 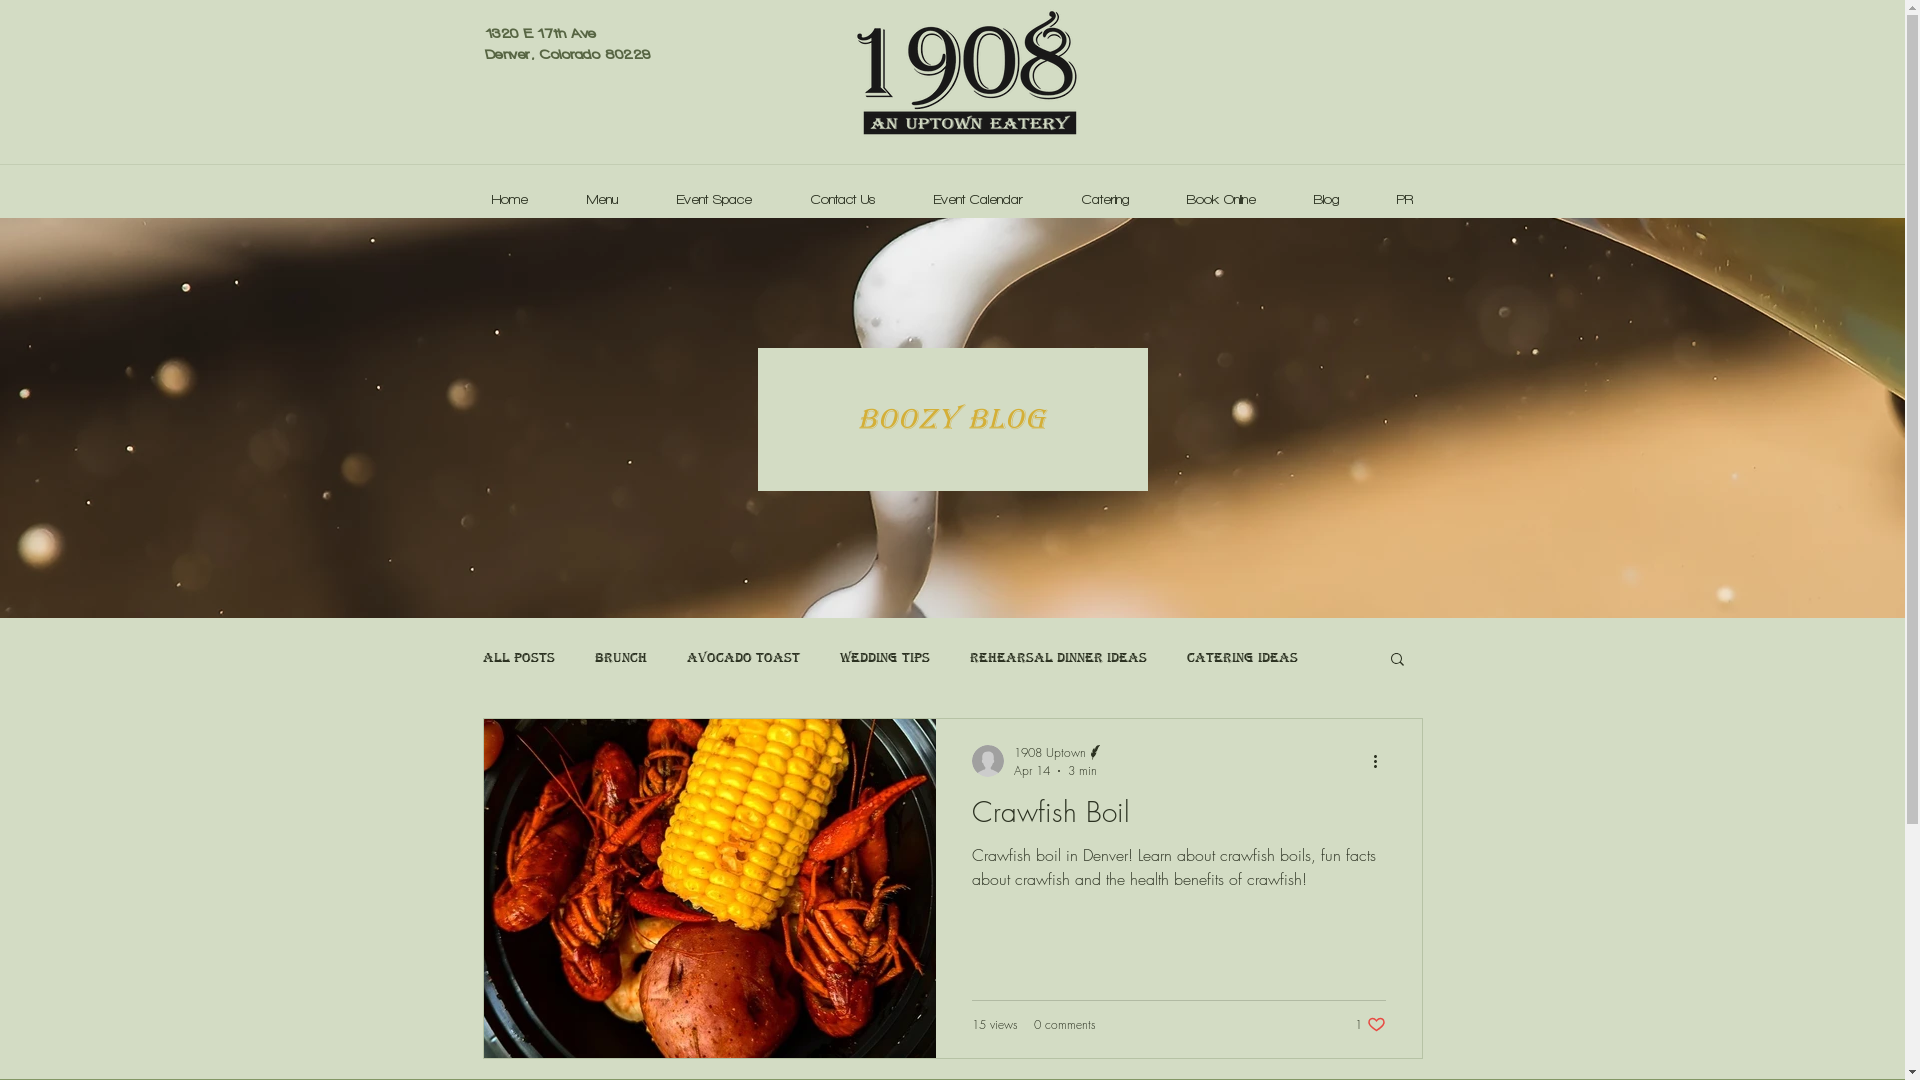 I want to click on Menu, so click(x=603, y=191).